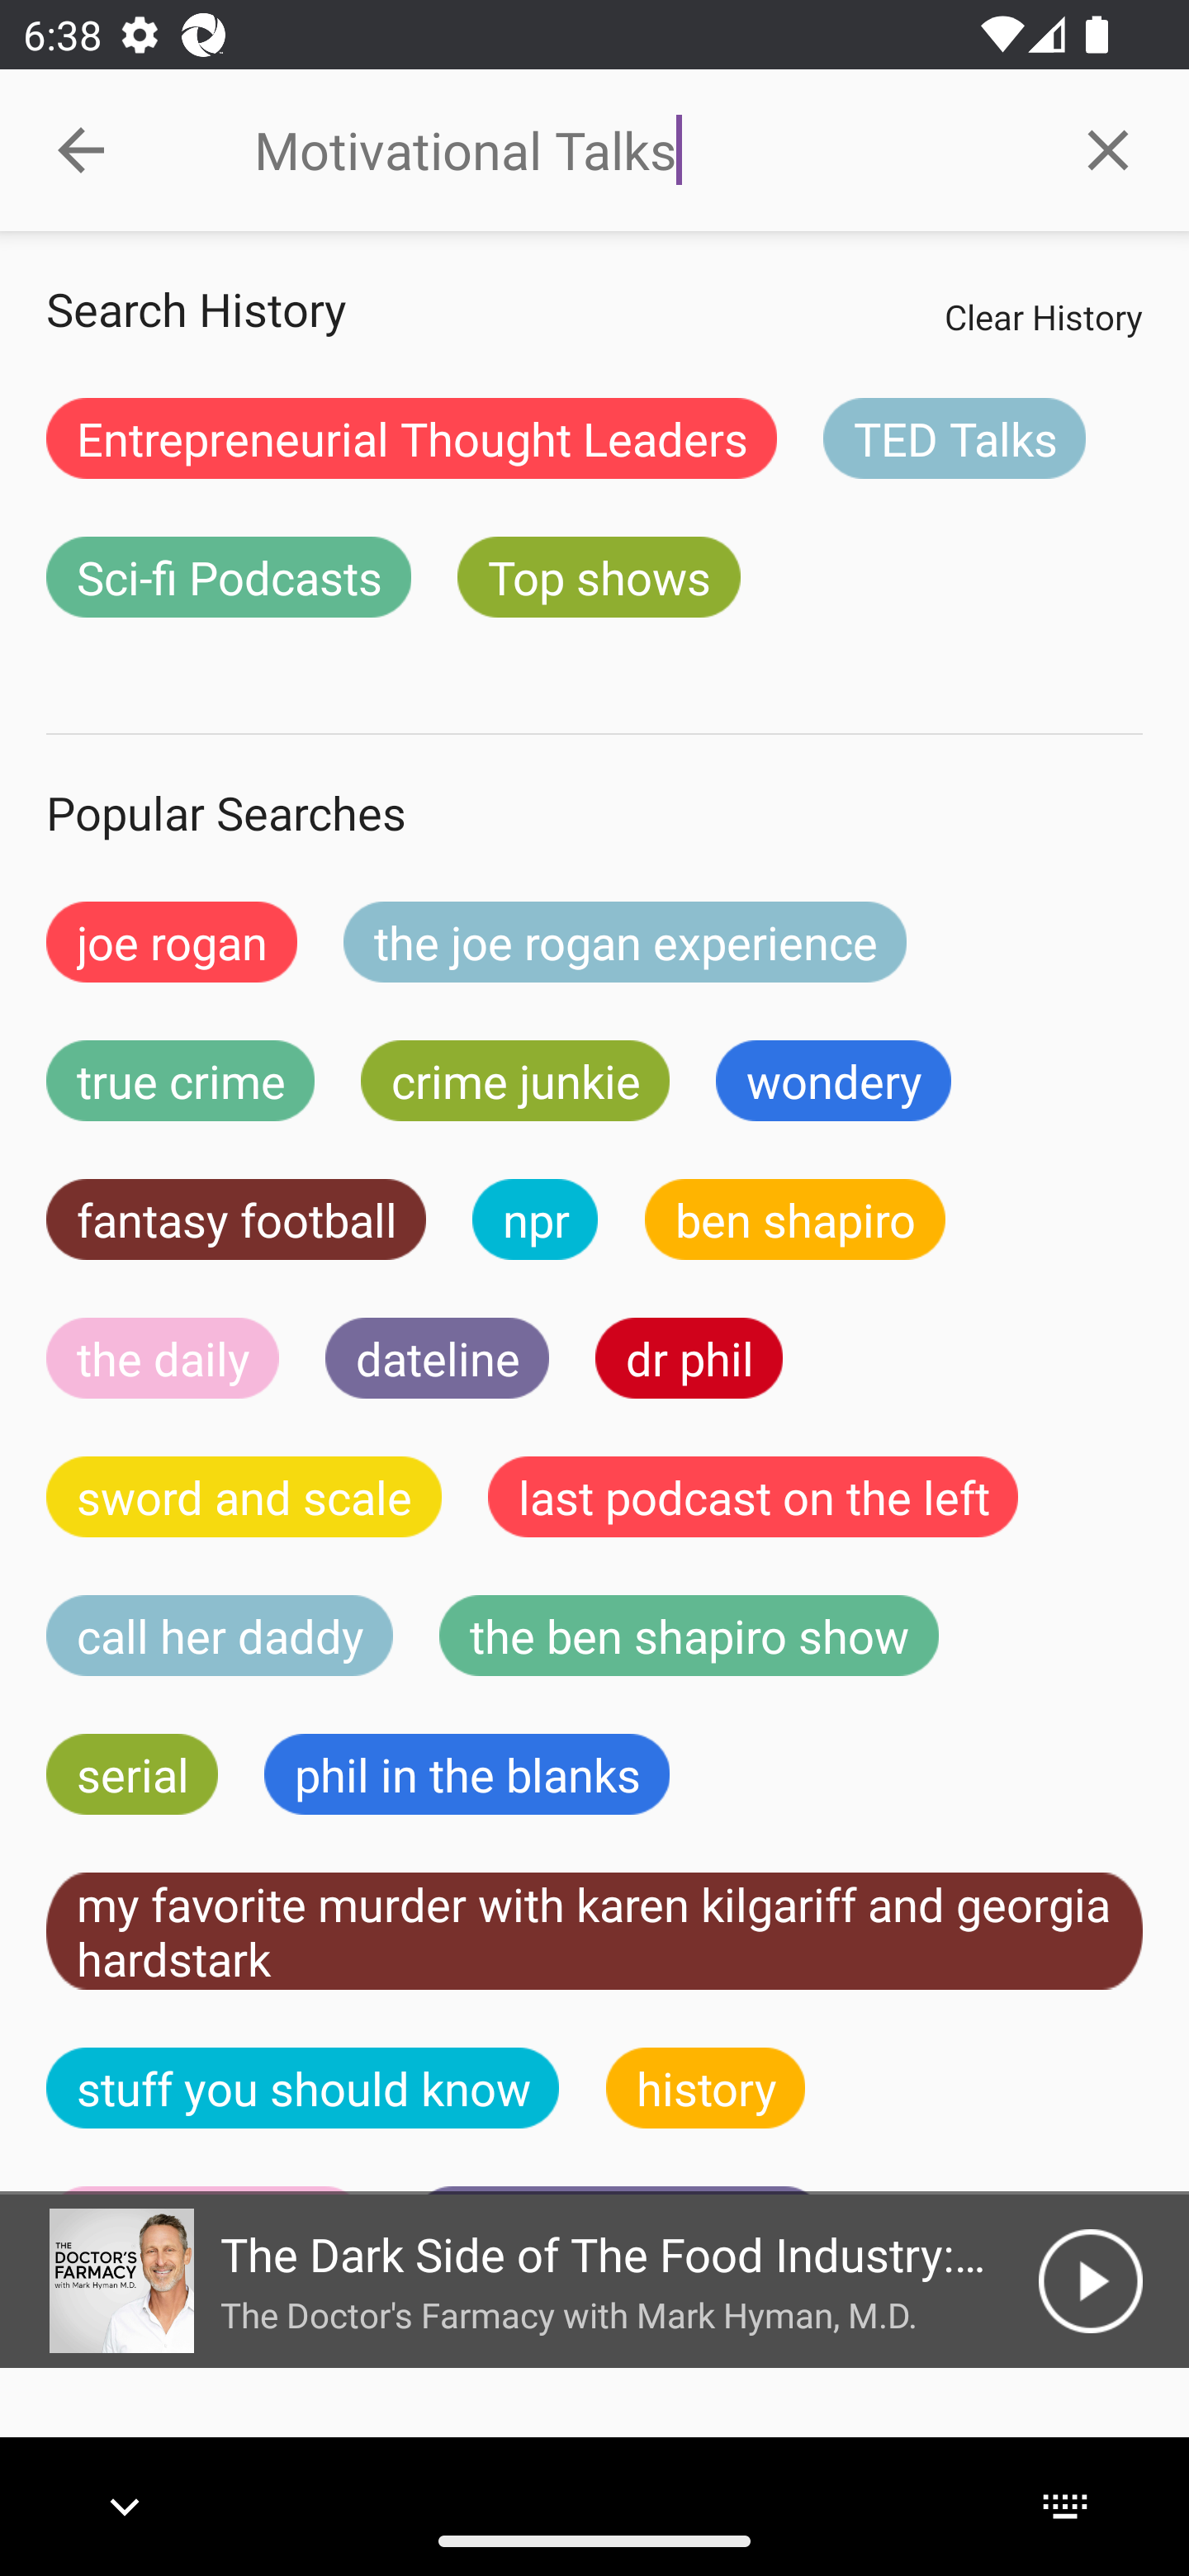 The width and height of the screenshot is (1189, 2576). Describe the element at coordinates (466, 1773) in the screenshot. I see `phil in the blanks` at that location.